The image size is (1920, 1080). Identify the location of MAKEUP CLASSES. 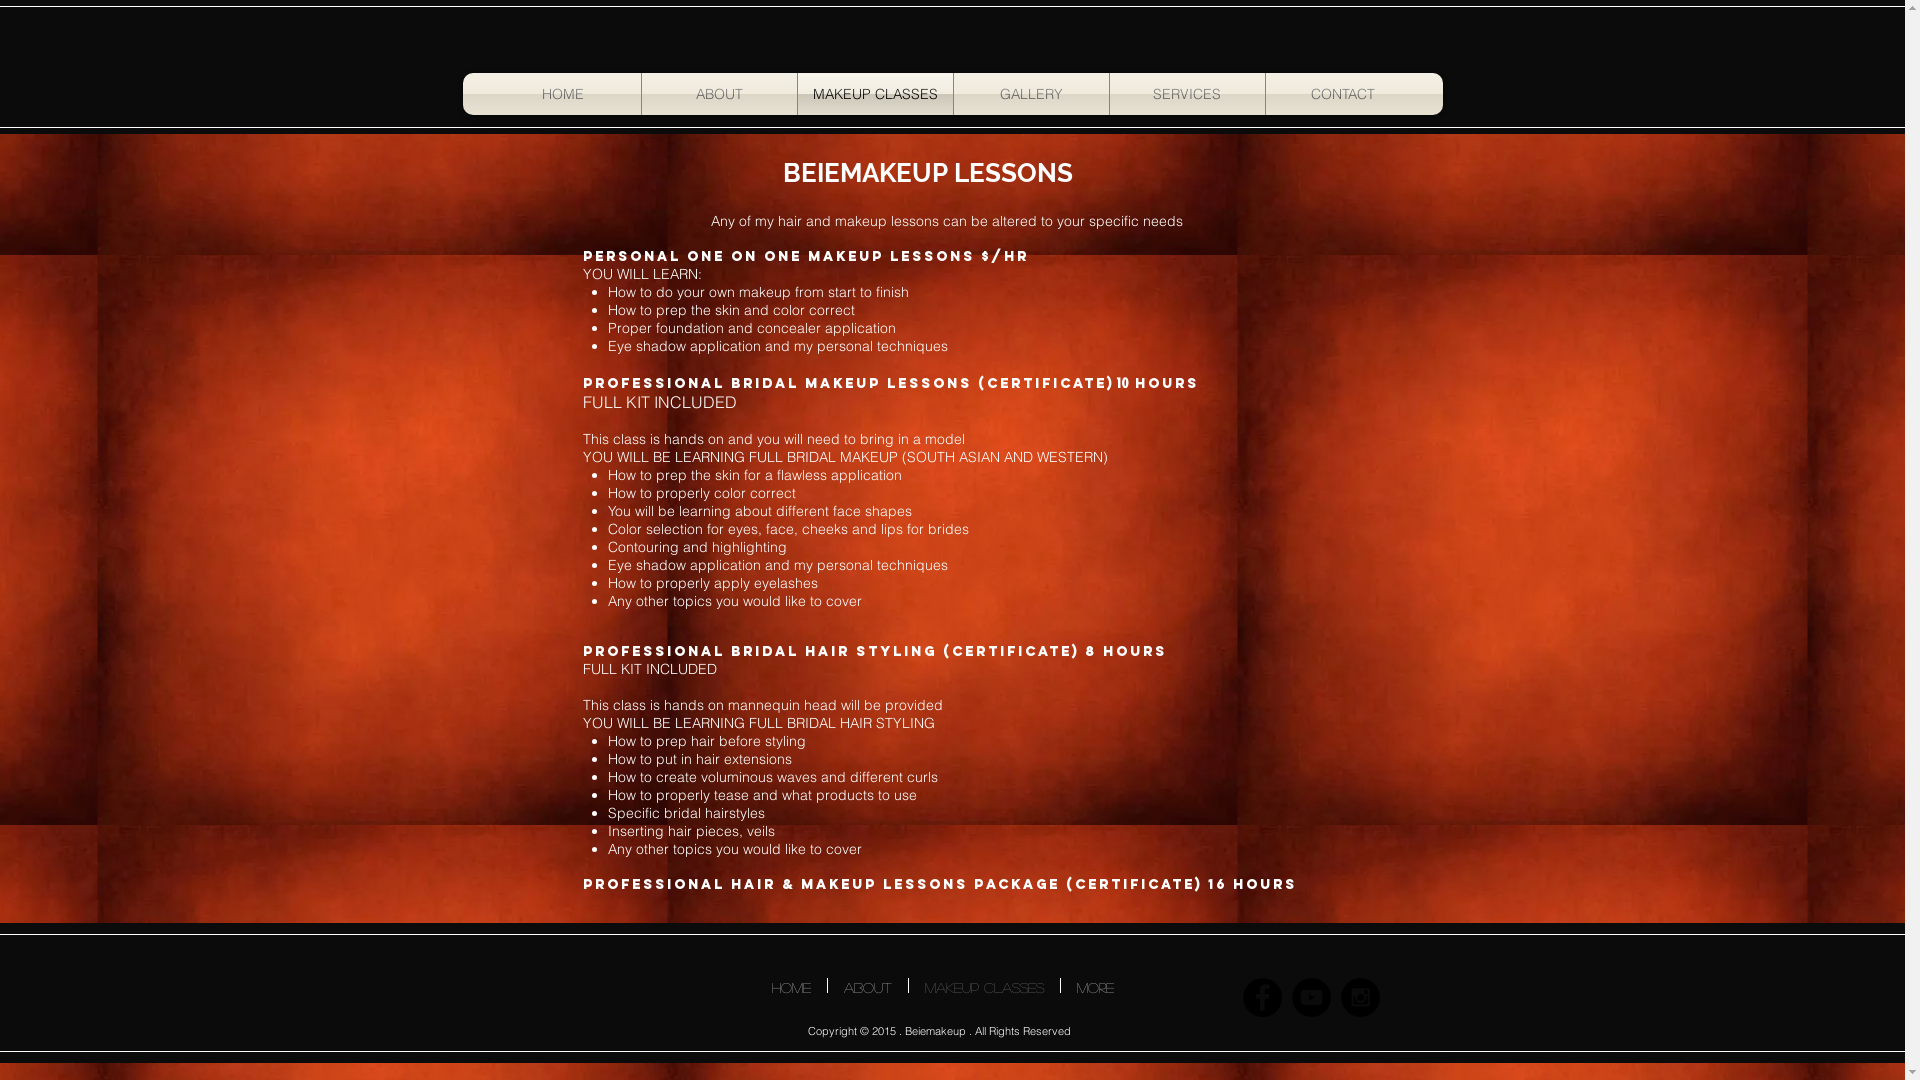
(984, 986).